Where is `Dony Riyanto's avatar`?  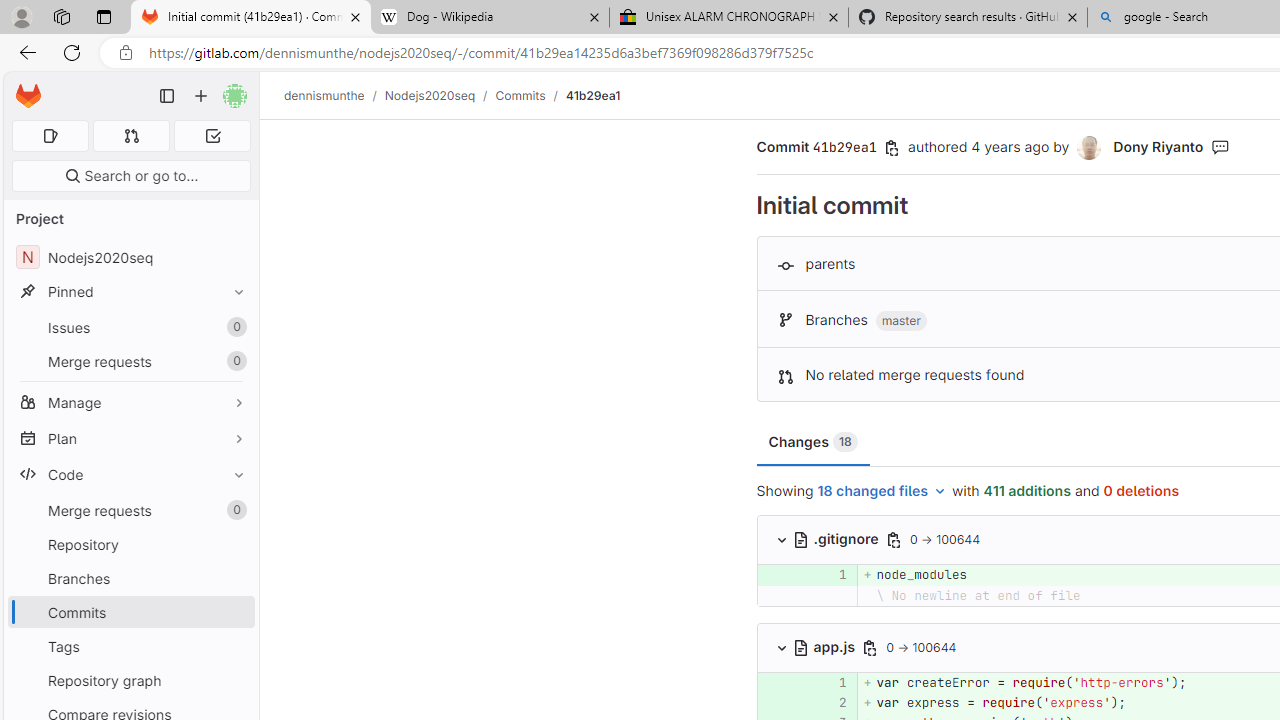
Dony Riyanto's avatar is located at coordinates (1090, 148).